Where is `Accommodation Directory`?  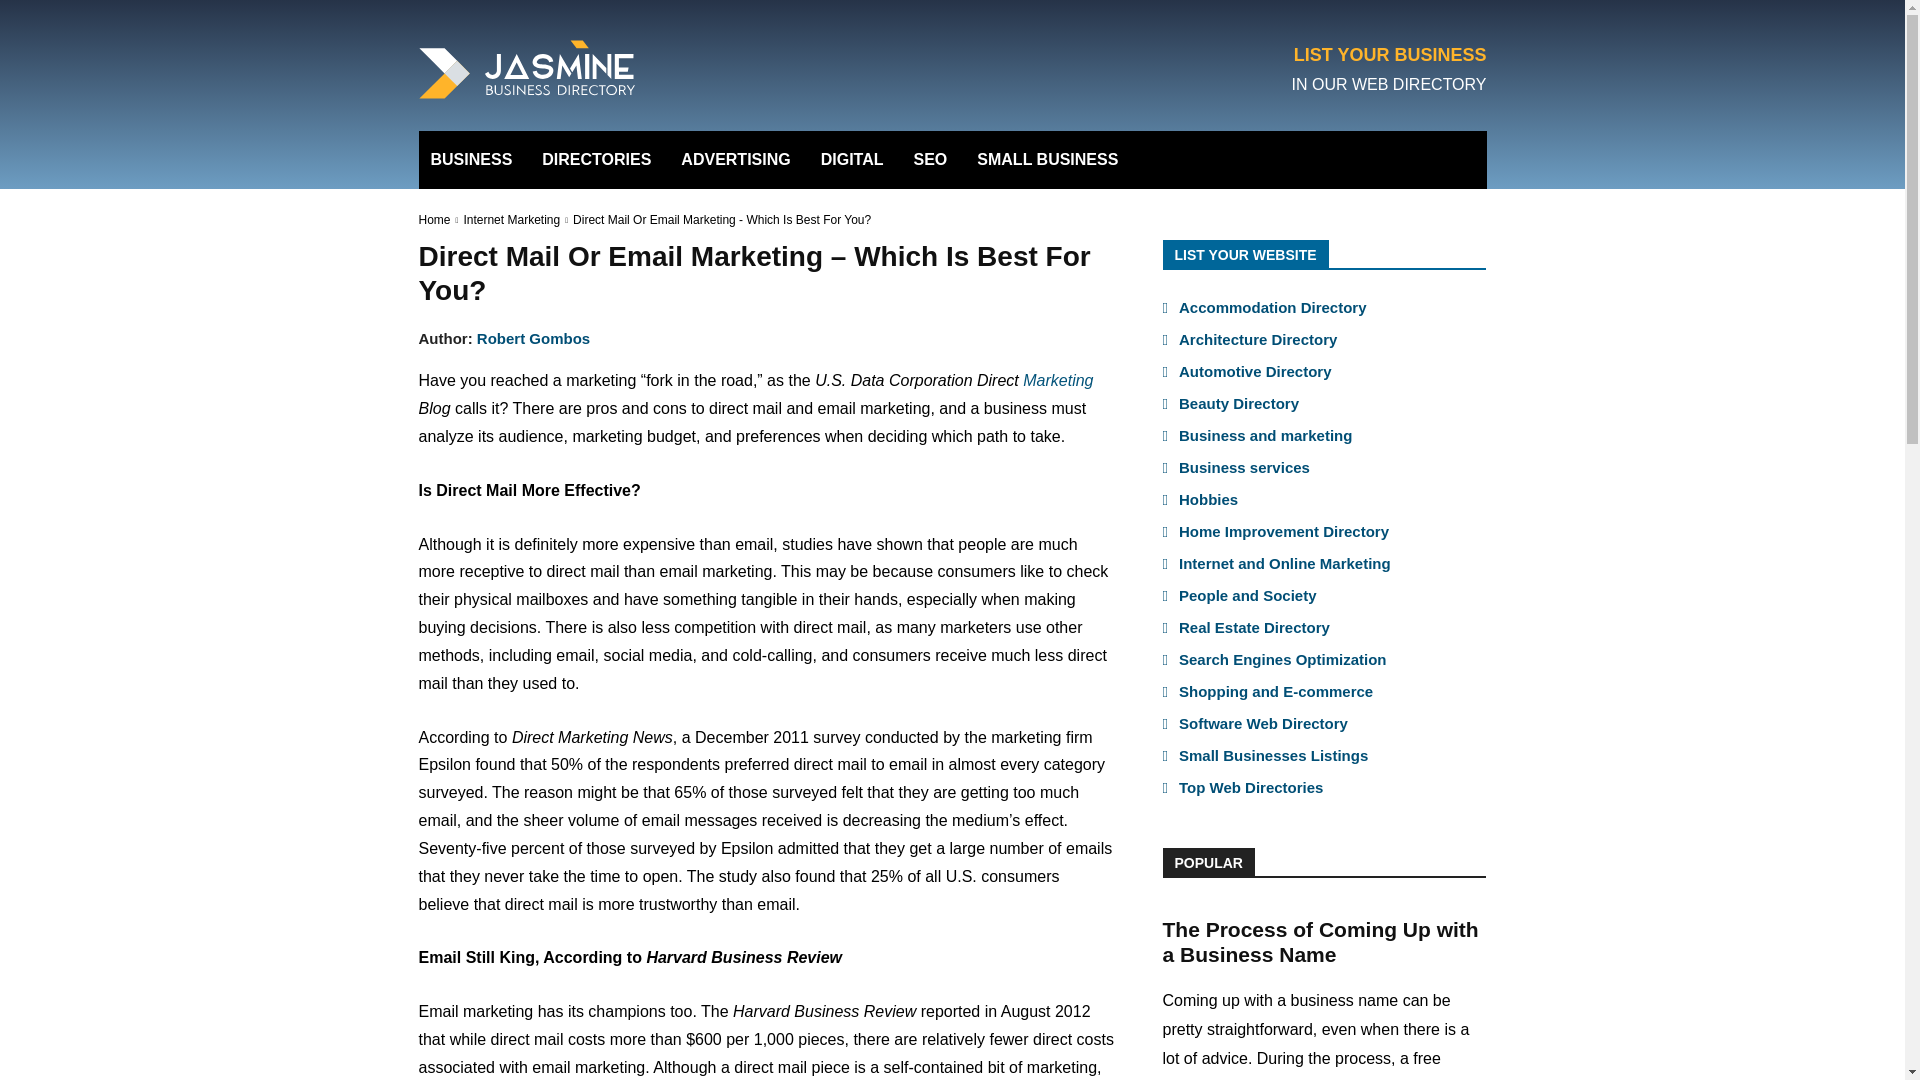 Accommodation Directory is located at coordinates (1272, 308).